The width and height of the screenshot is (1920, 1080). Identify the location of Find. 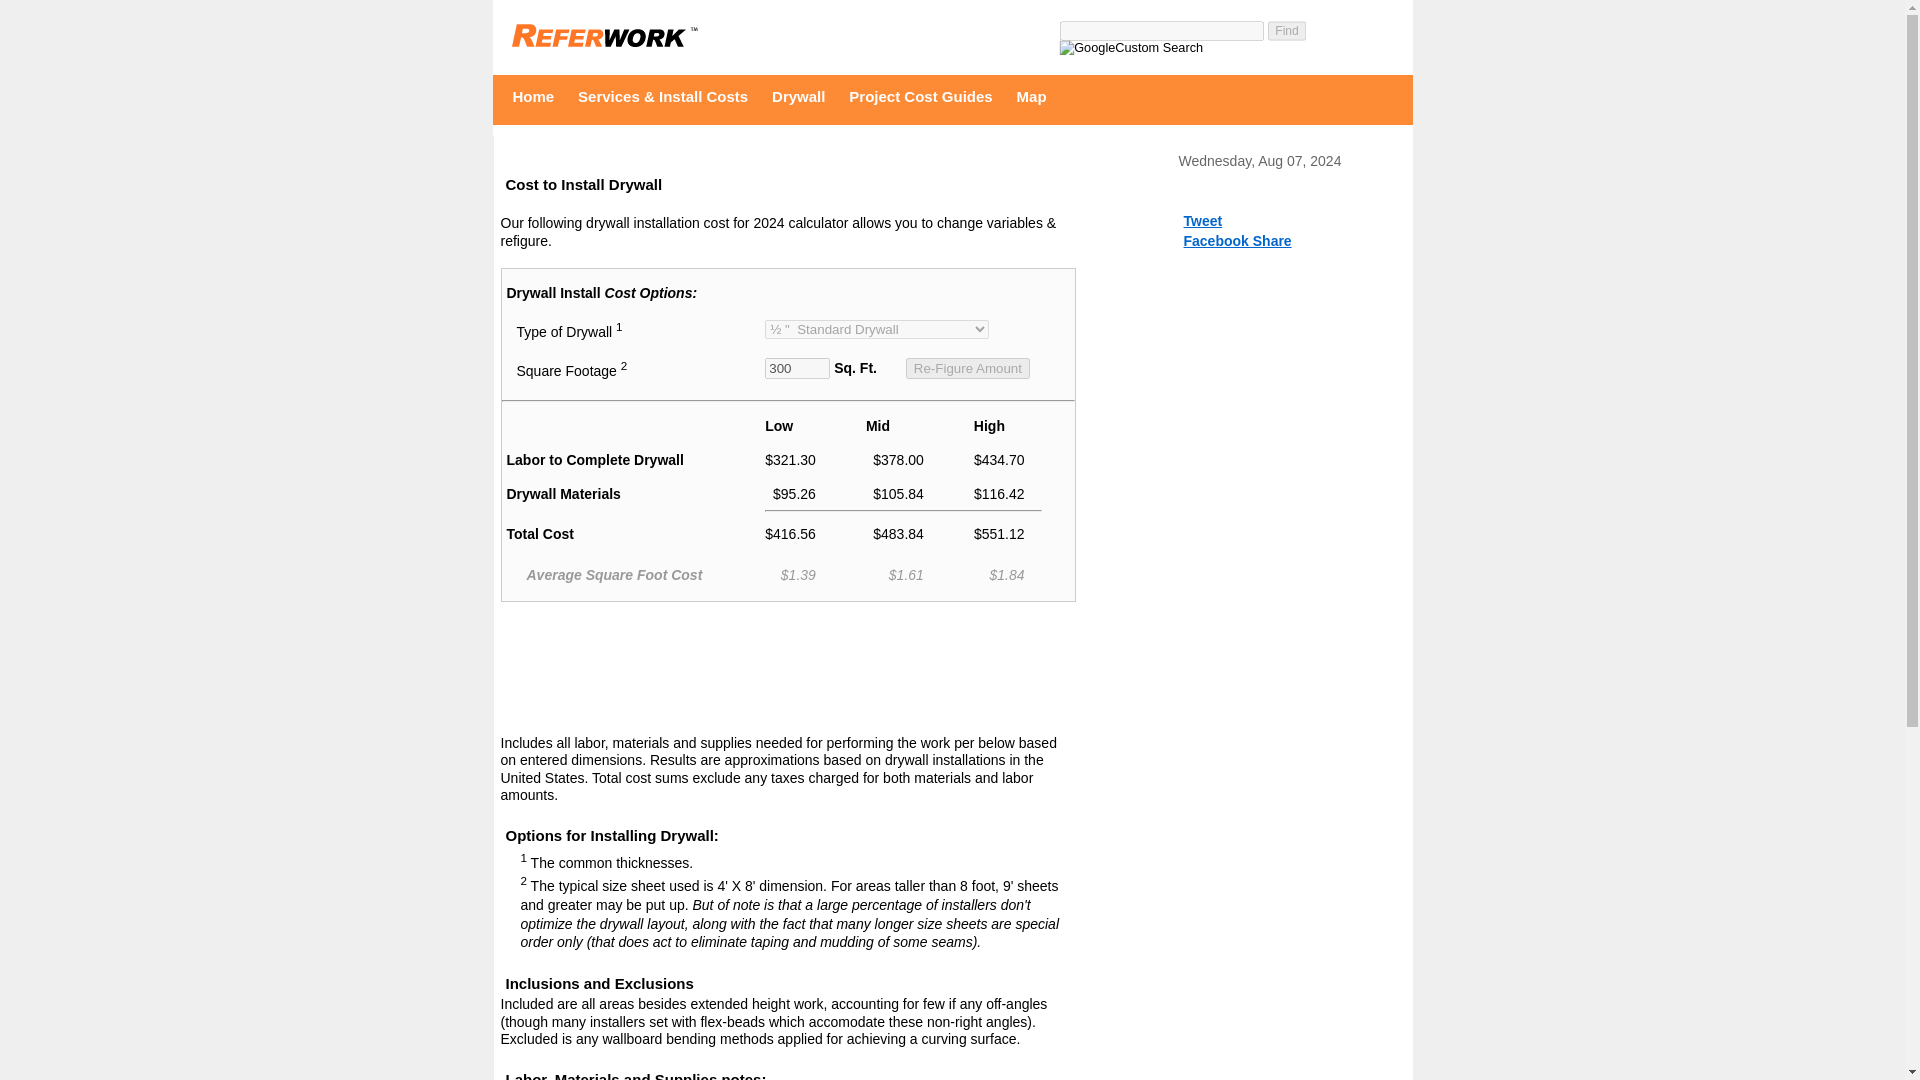
(1288, 31).